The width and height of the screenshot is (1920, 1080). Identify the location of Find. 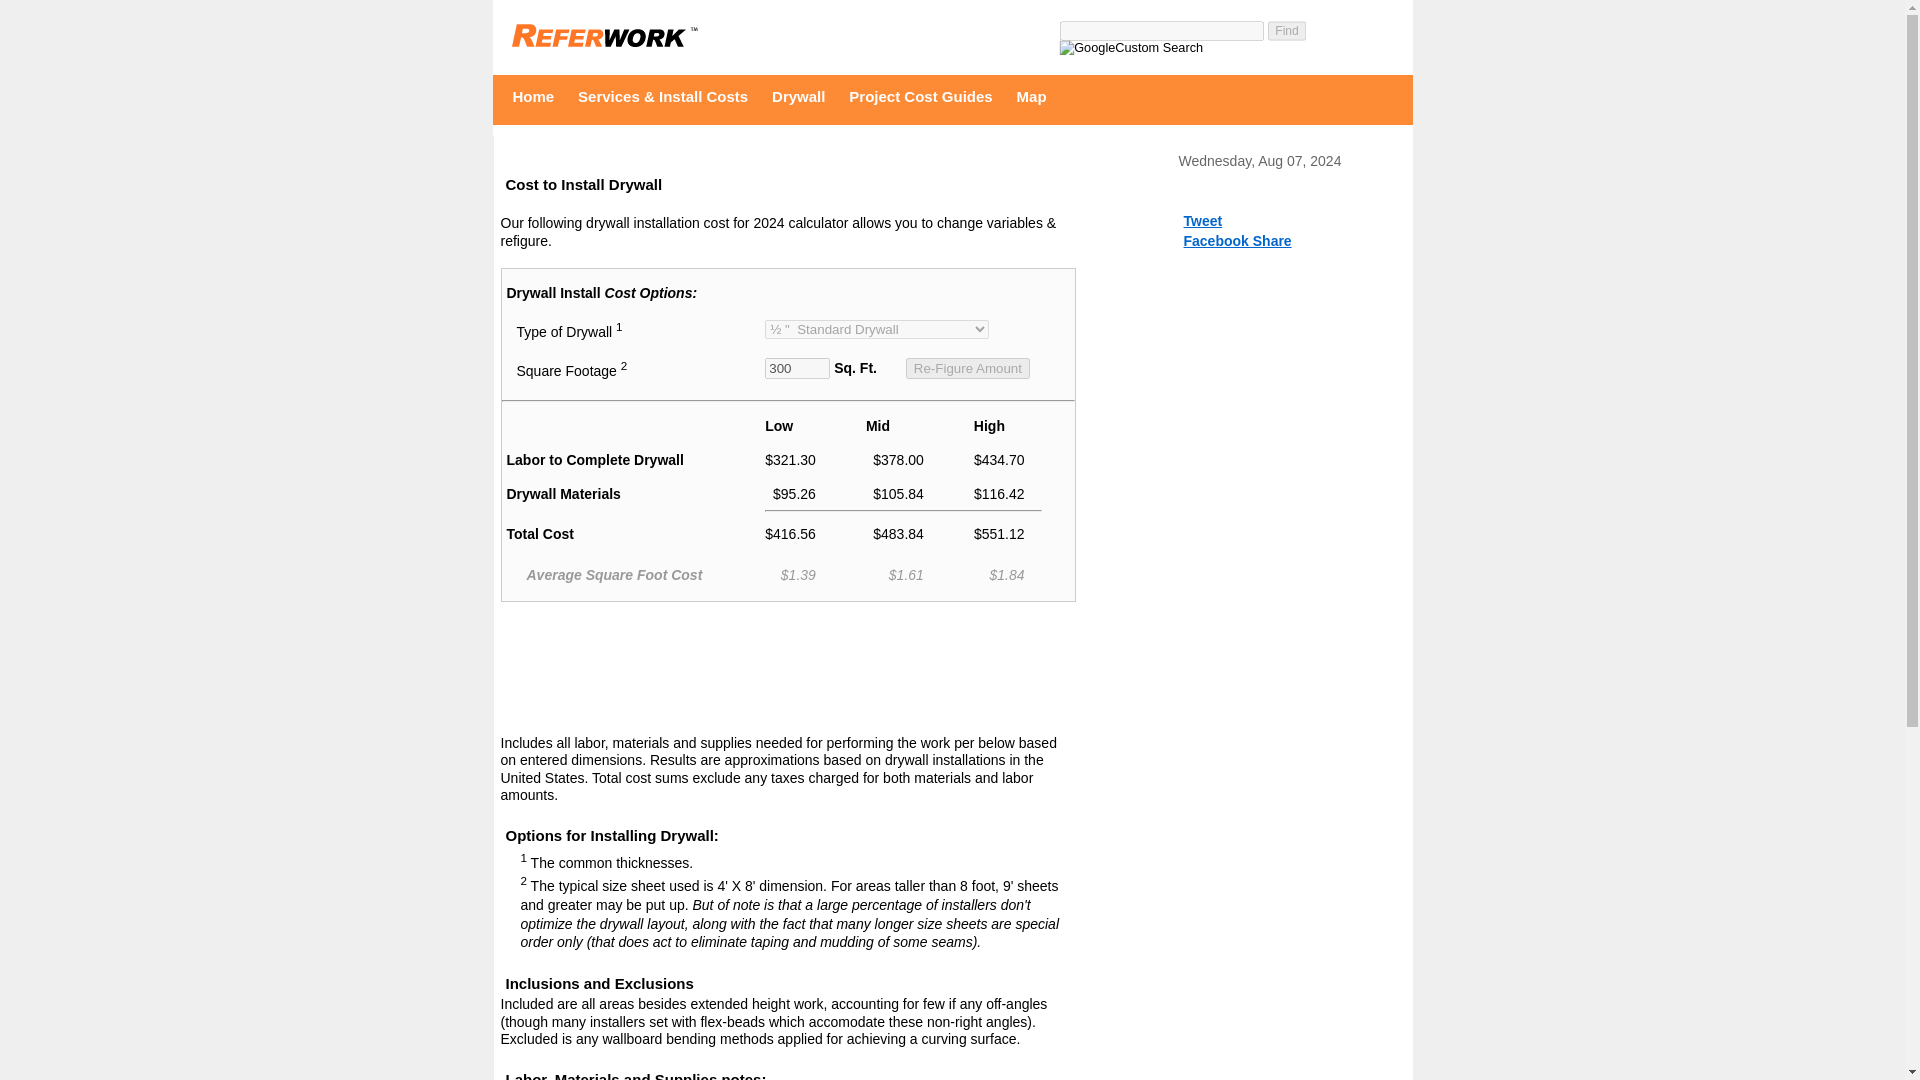
(1288, 31).